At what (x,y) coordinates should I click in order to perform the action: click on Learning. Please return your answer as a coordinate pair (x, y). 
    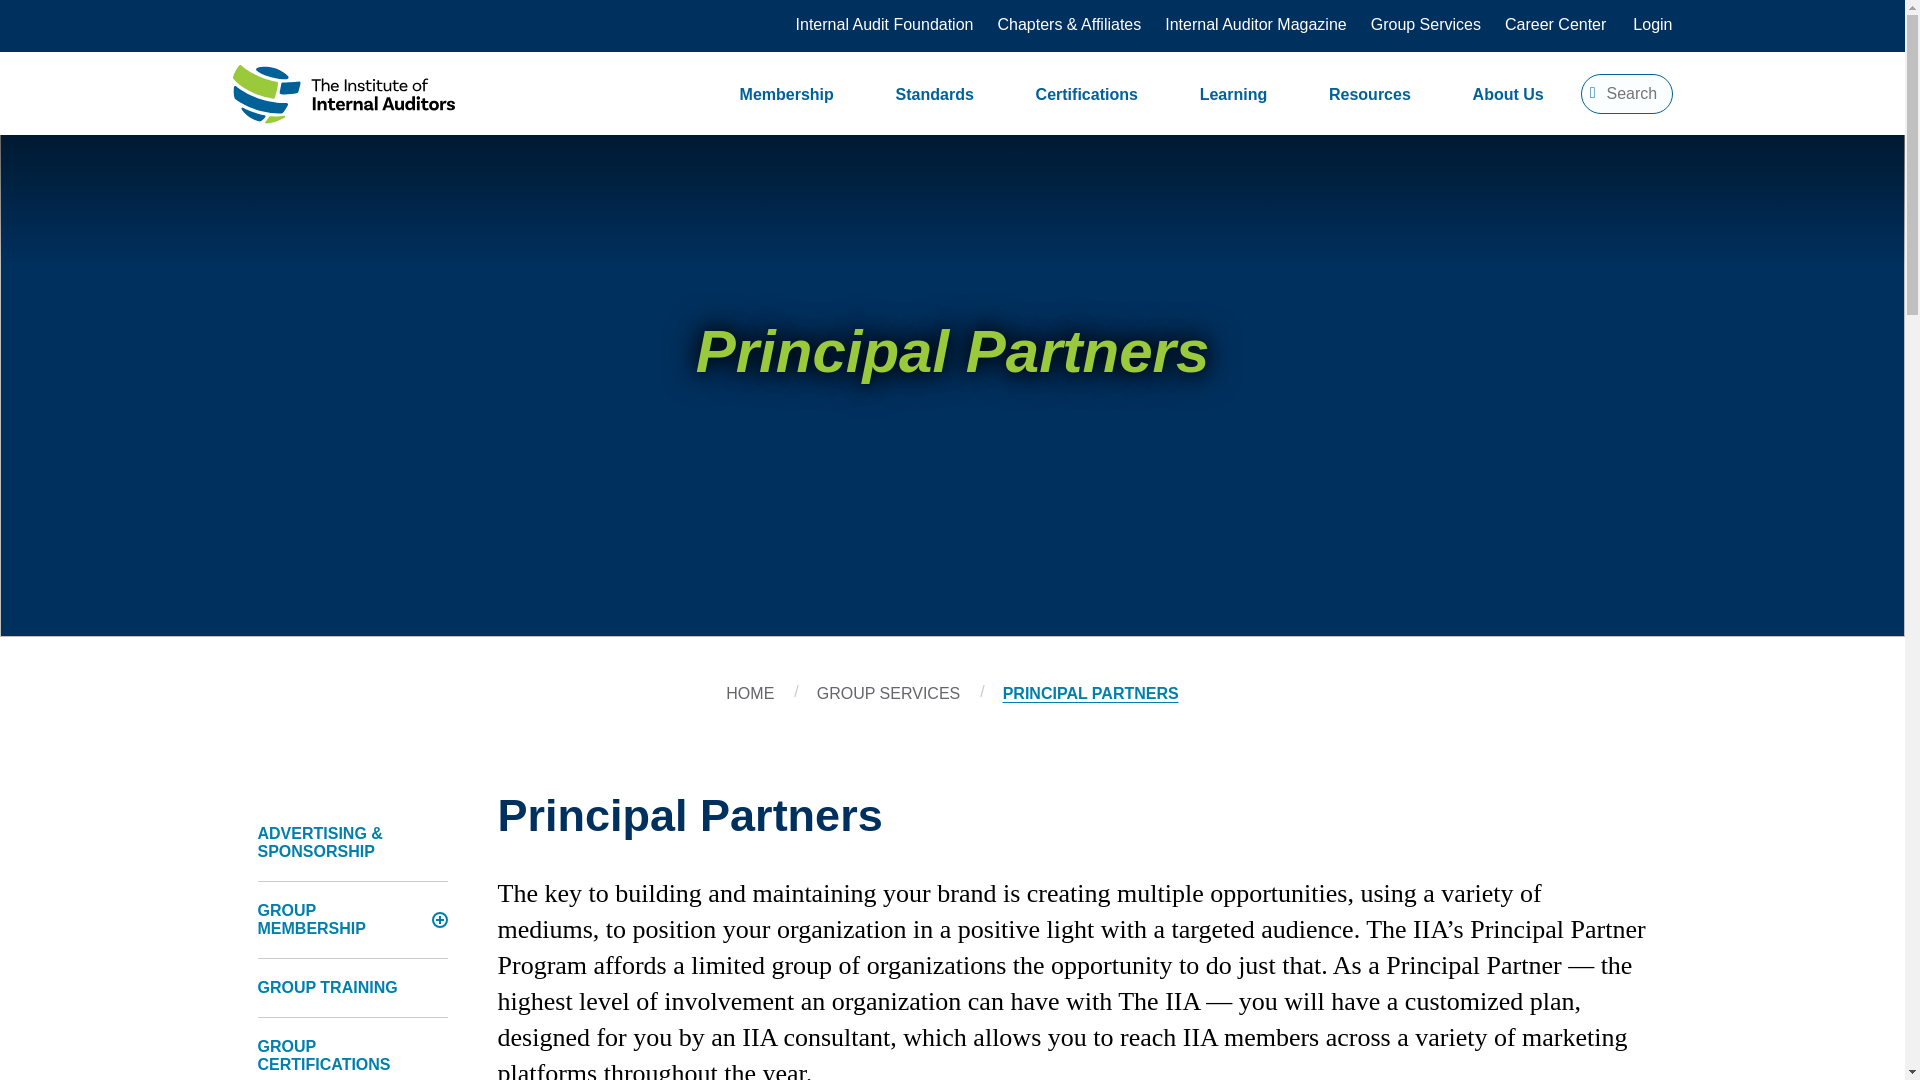
    Looking at the image, I should click on (1234, 94).